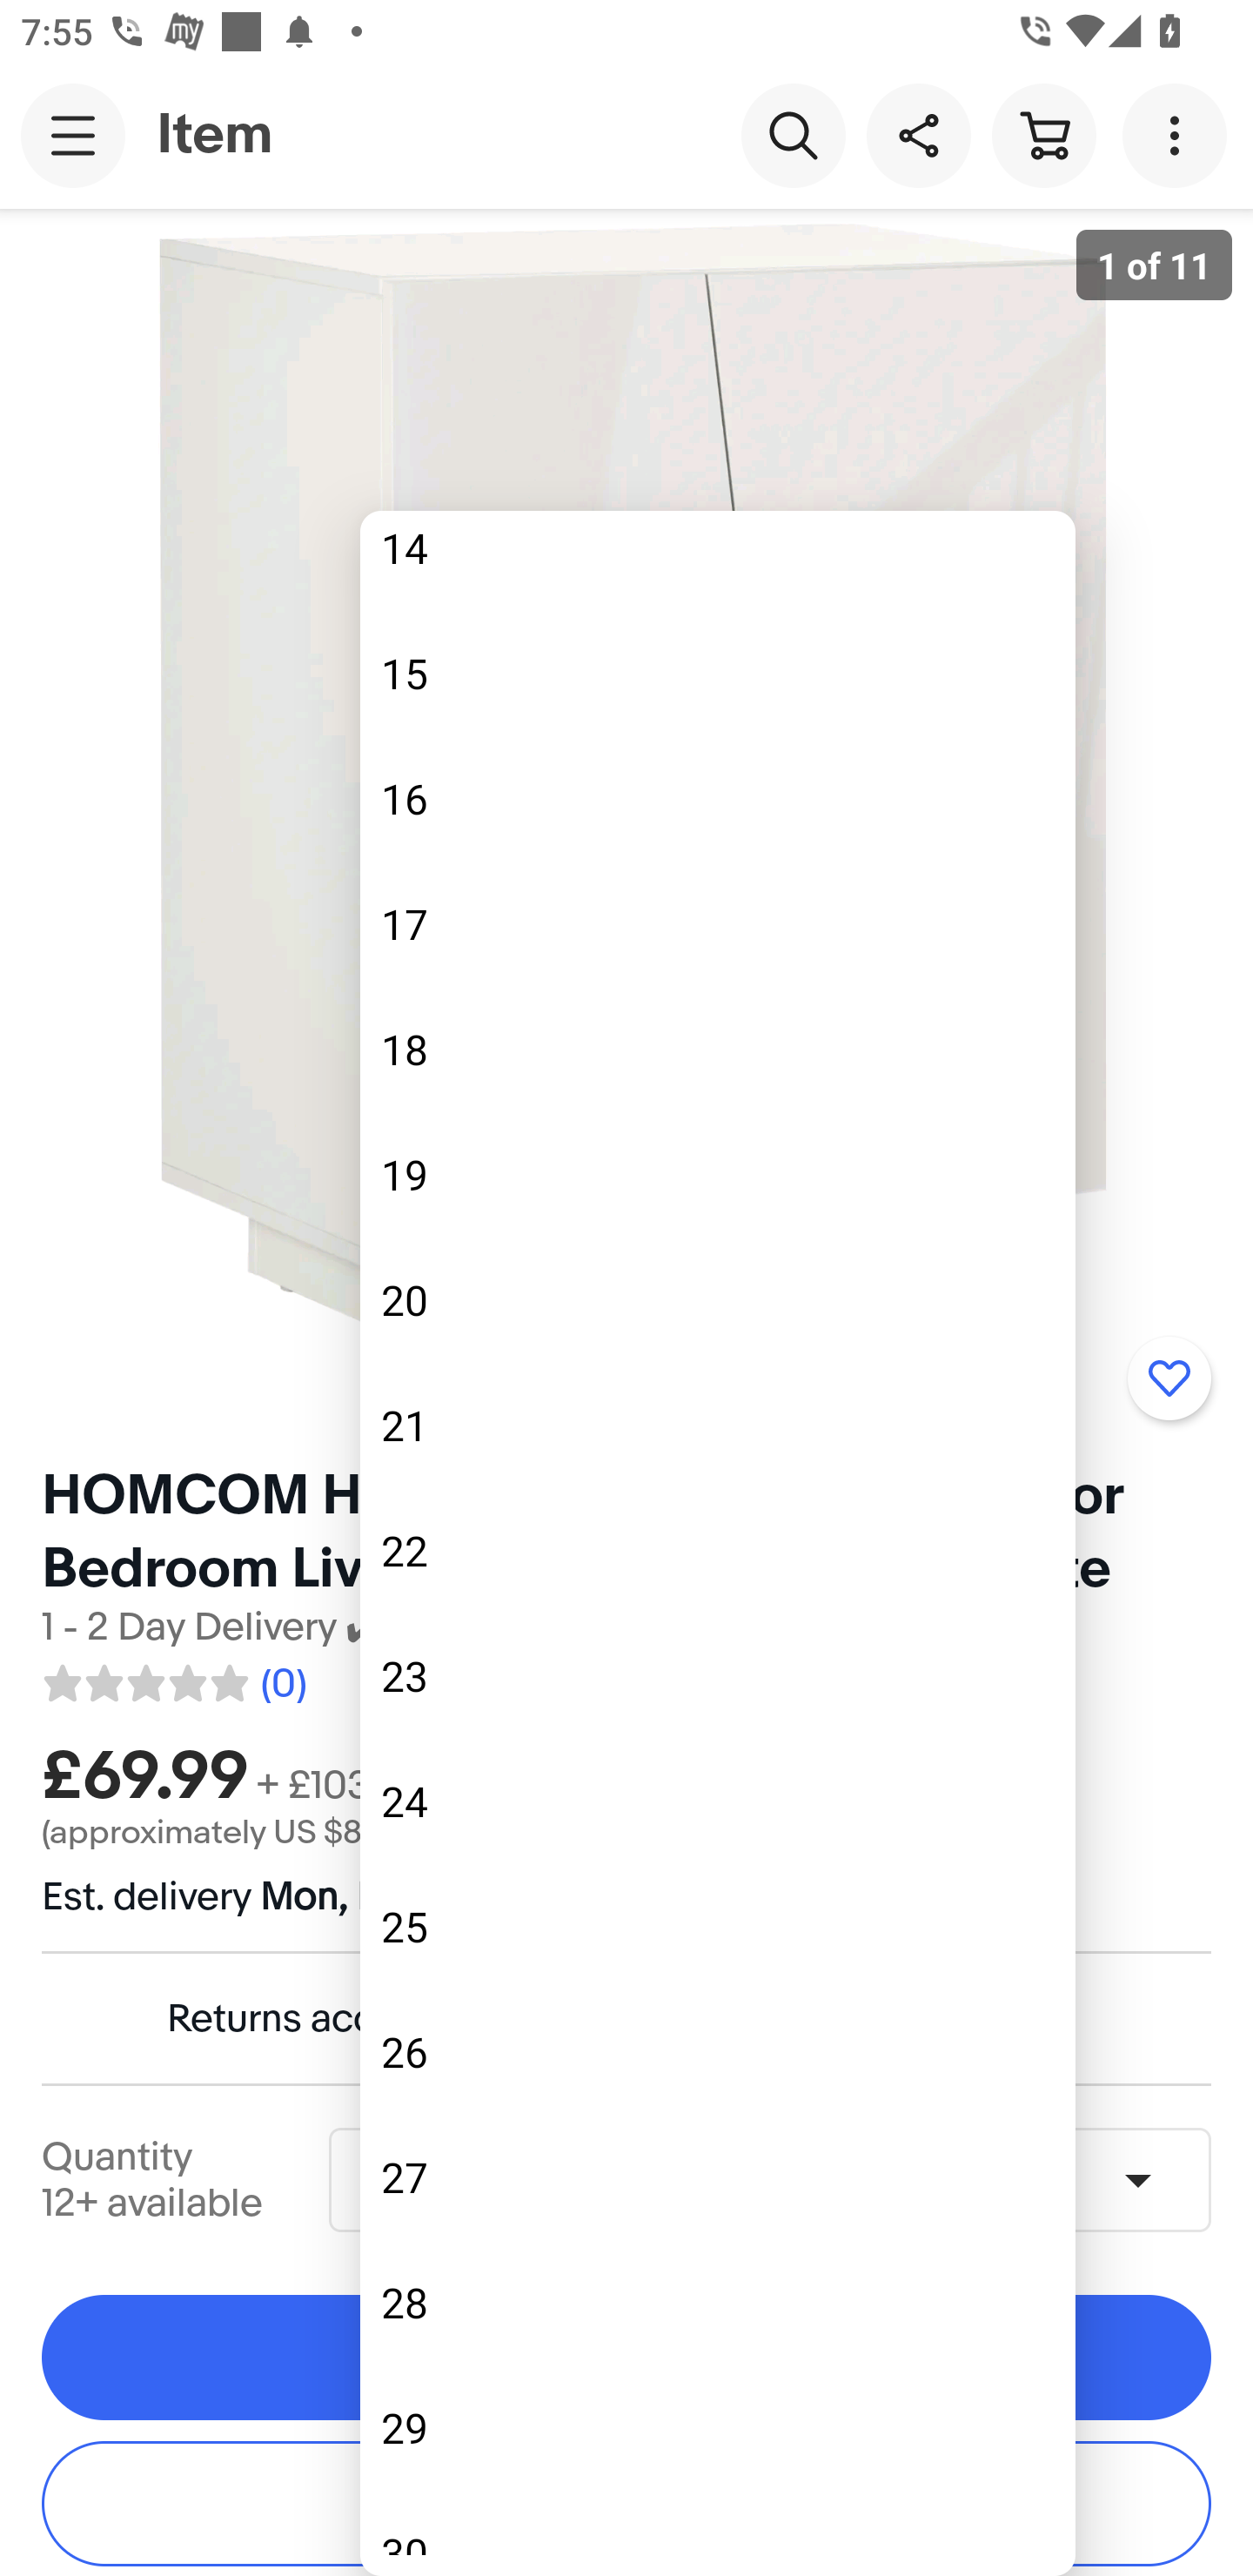  What do you see at coordinates (717, 1927) in the screenshot?
I see `25` at bounding box center [717, 1927].